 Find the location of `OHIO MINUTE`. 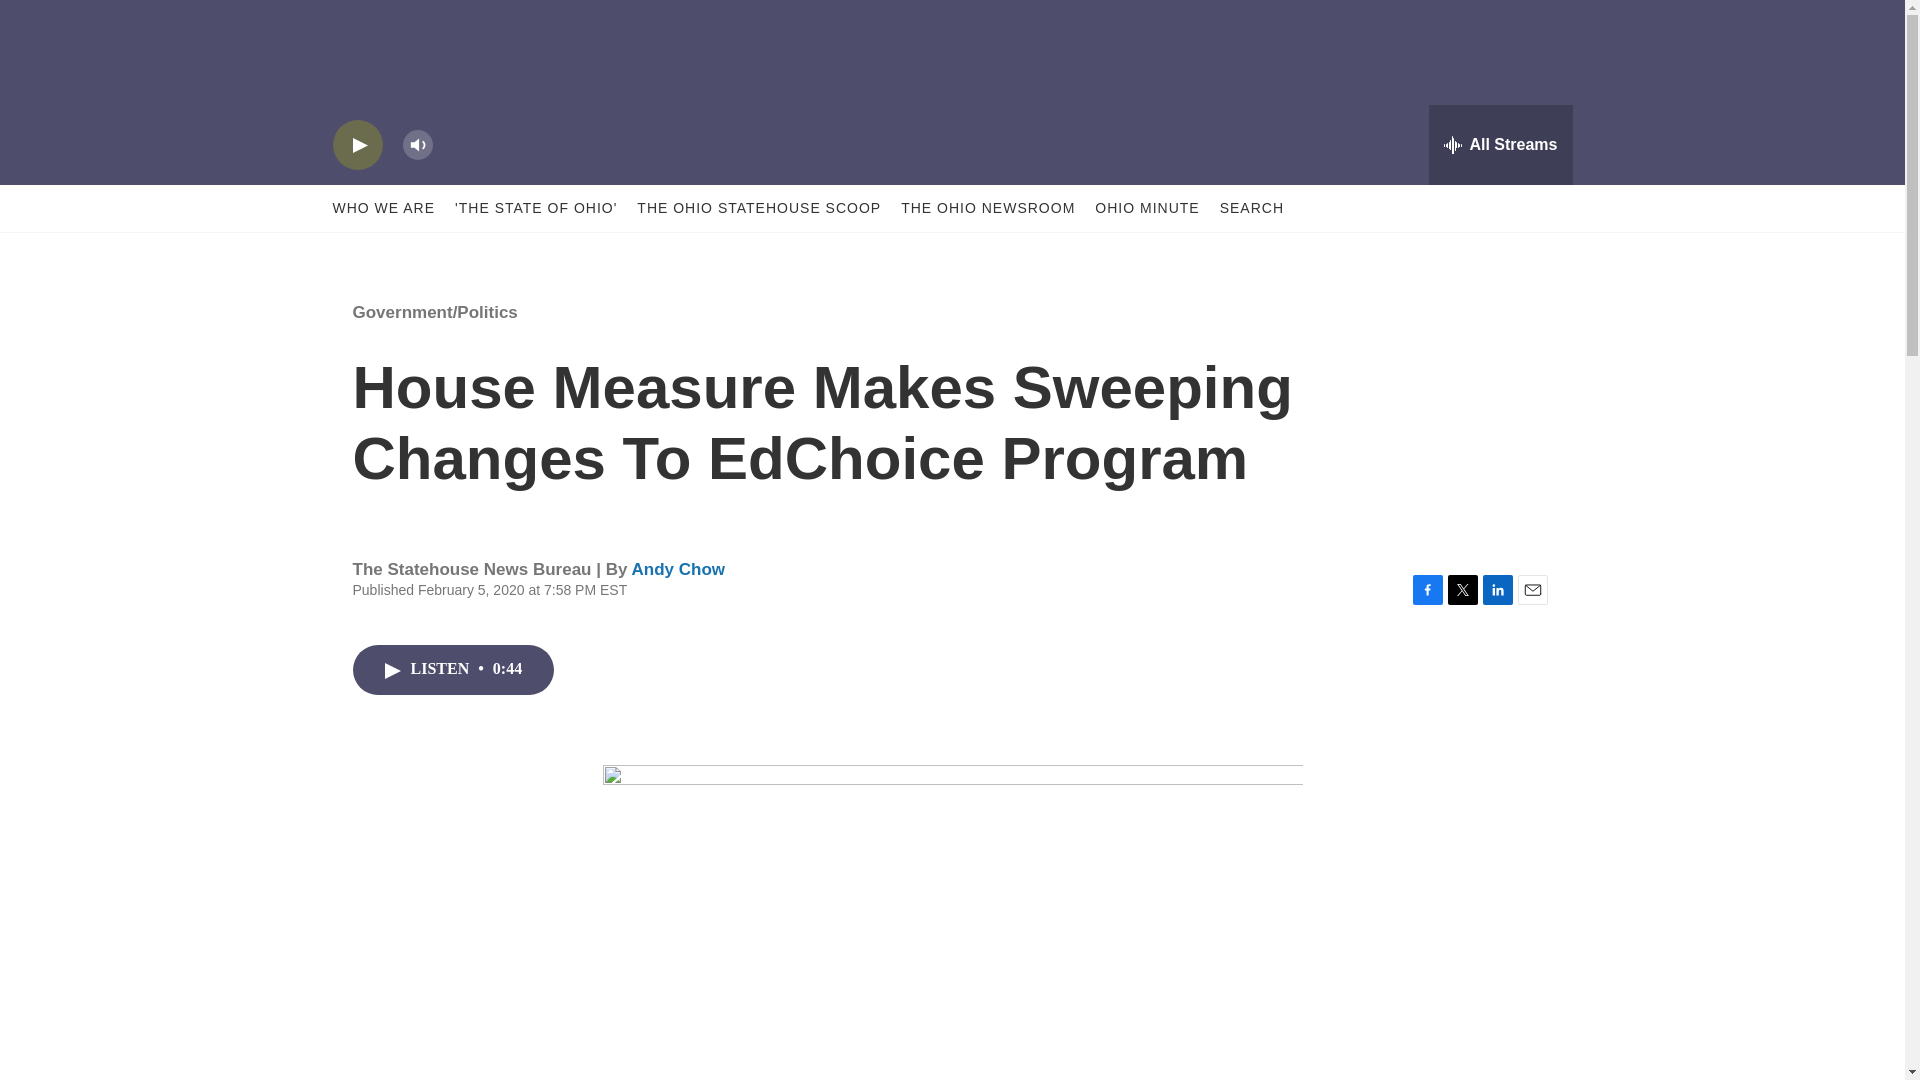

OHIO MINUTE is located at coordinates (1146, 208).